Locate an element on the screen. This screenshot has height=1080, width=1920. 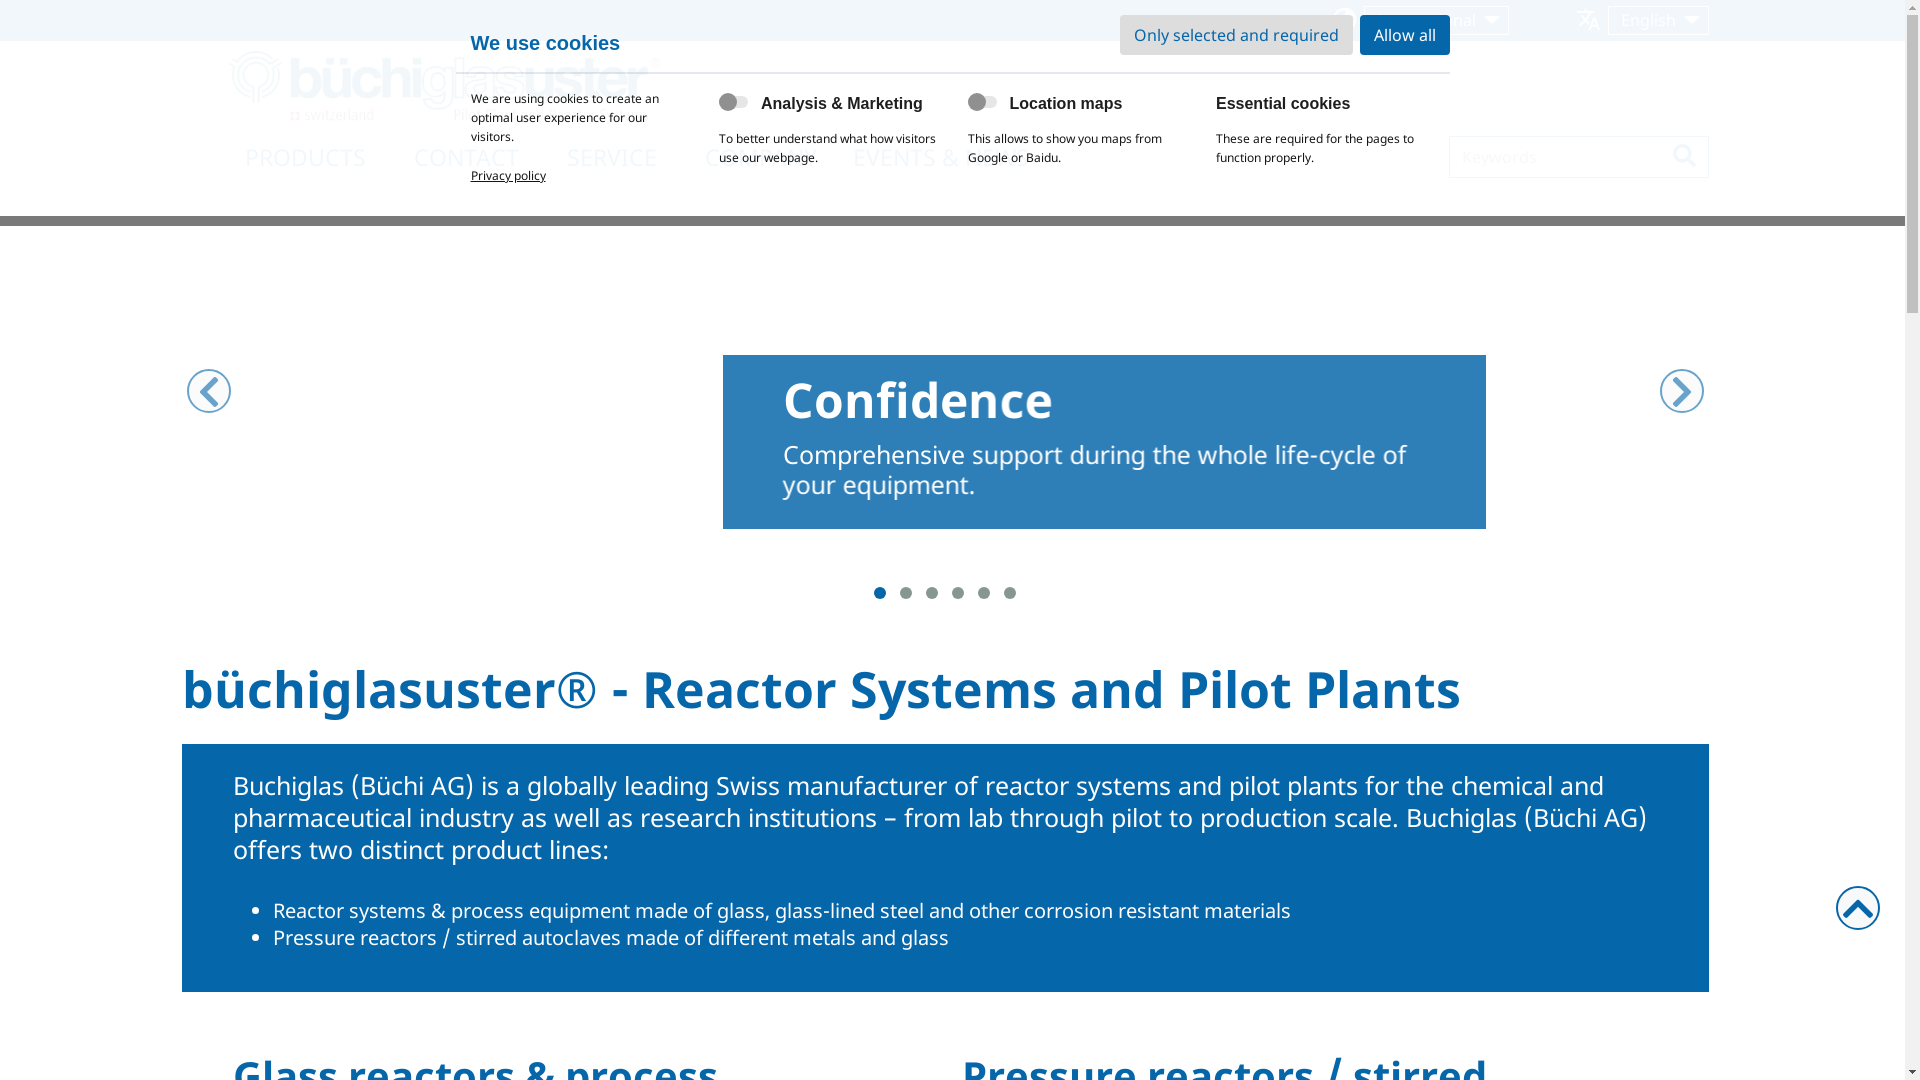
International is located at coordinates (1436, 20).